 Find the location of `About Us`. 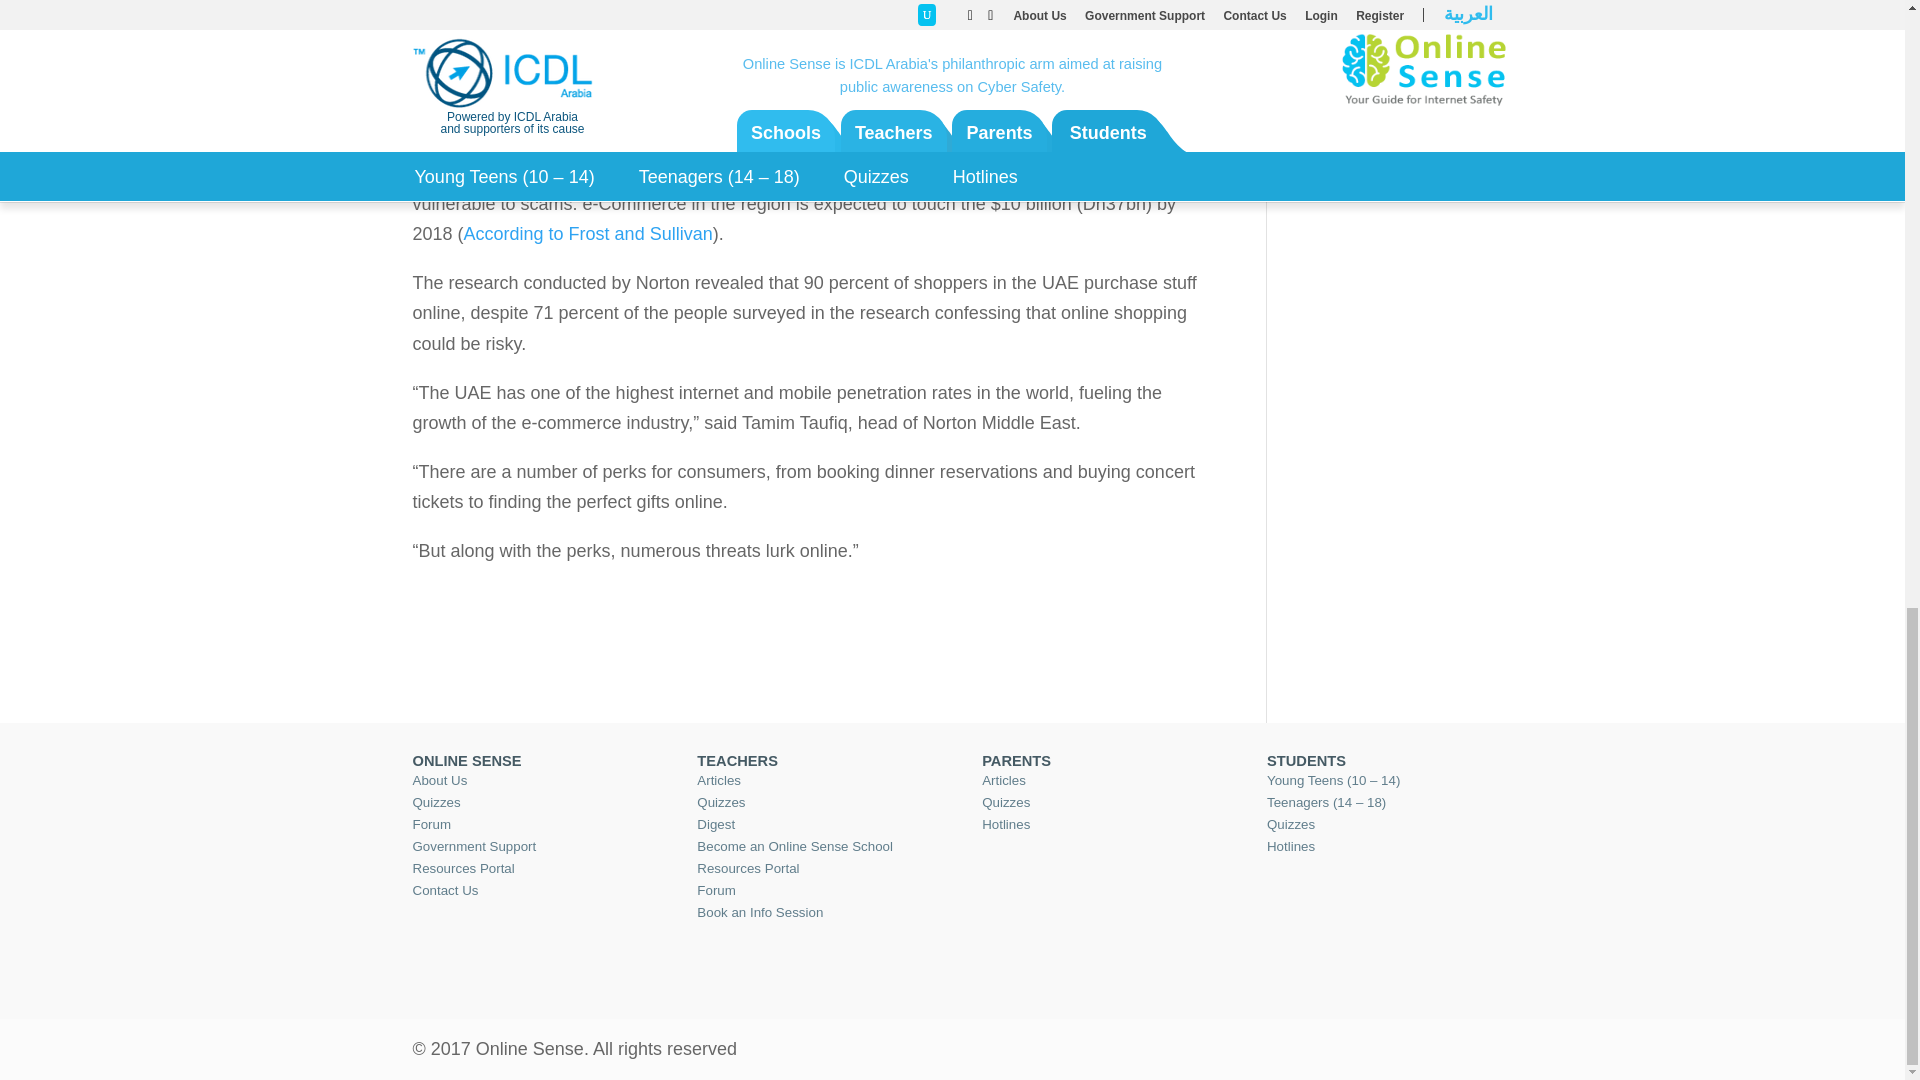

About Us is located at coordinates (439, 780).